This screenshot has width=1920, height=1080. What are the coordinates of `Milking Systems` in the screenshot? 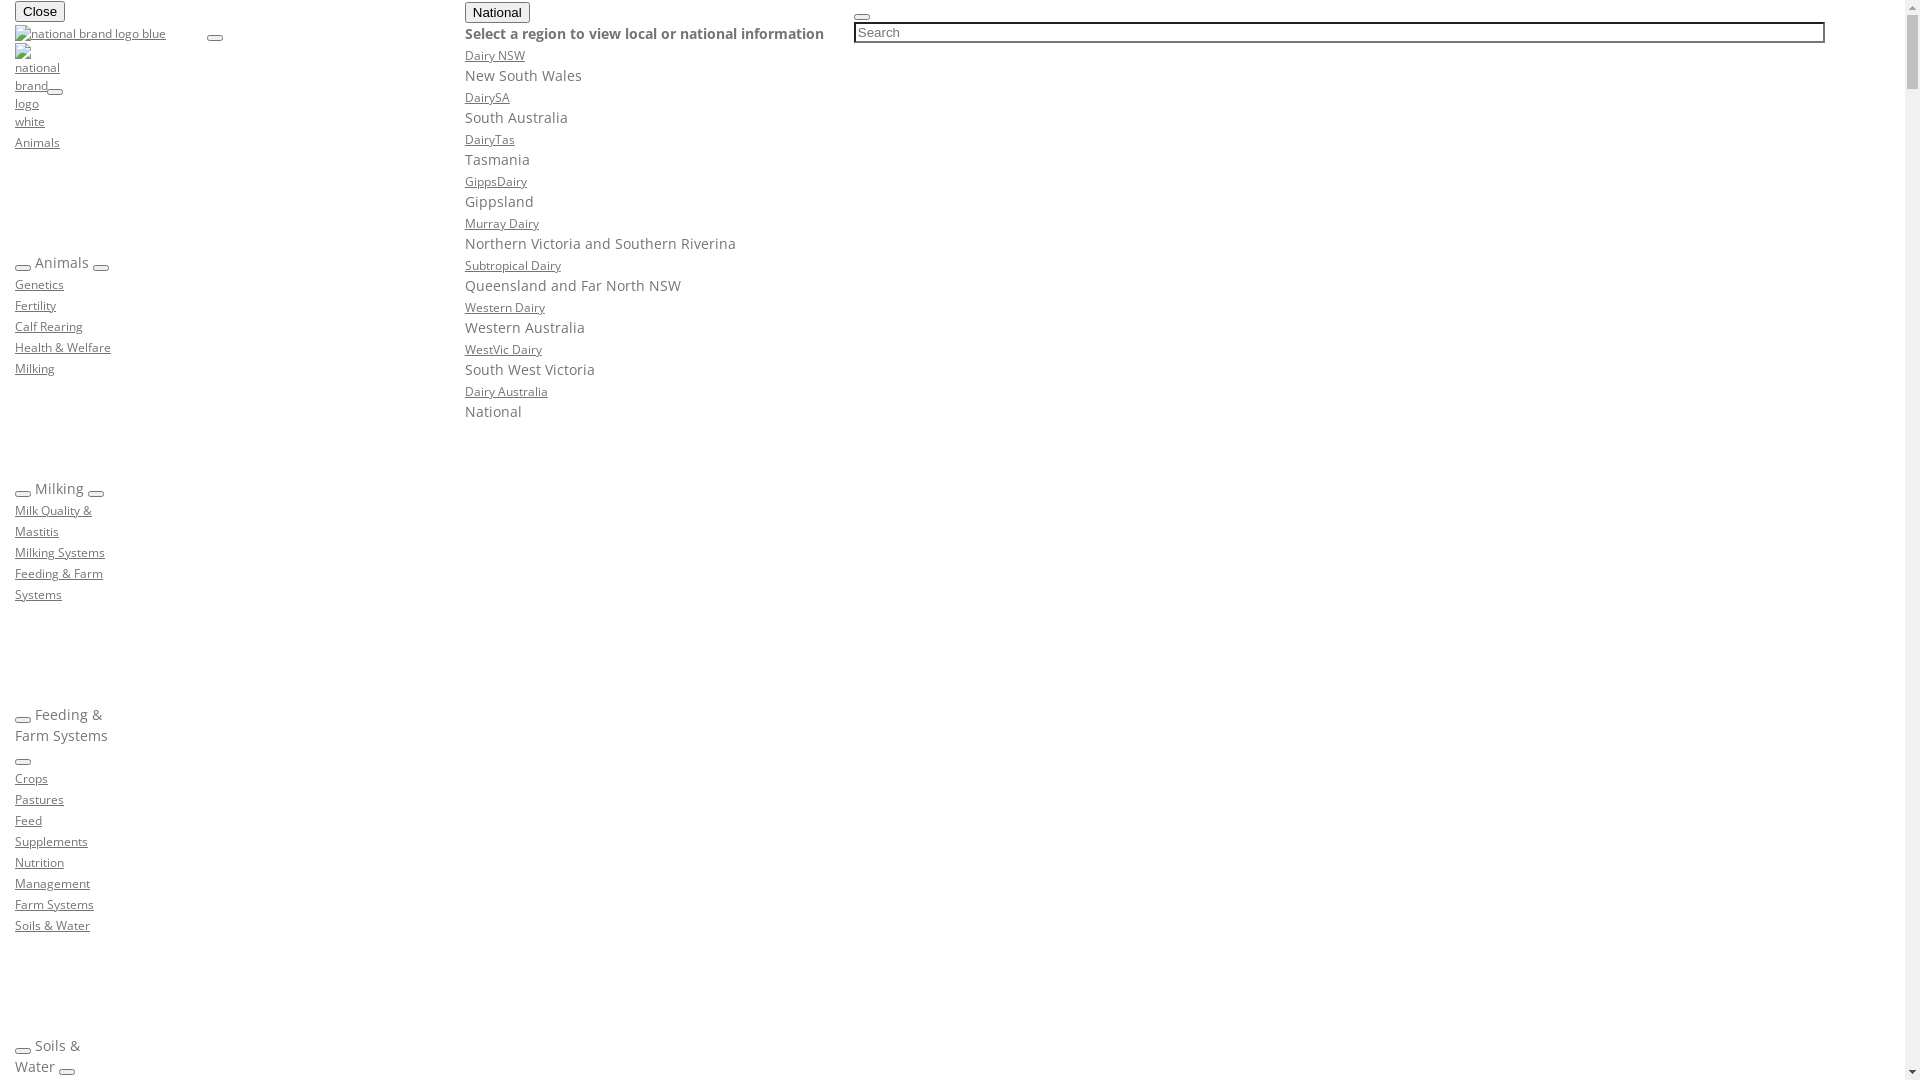 It's located at (60, 552).